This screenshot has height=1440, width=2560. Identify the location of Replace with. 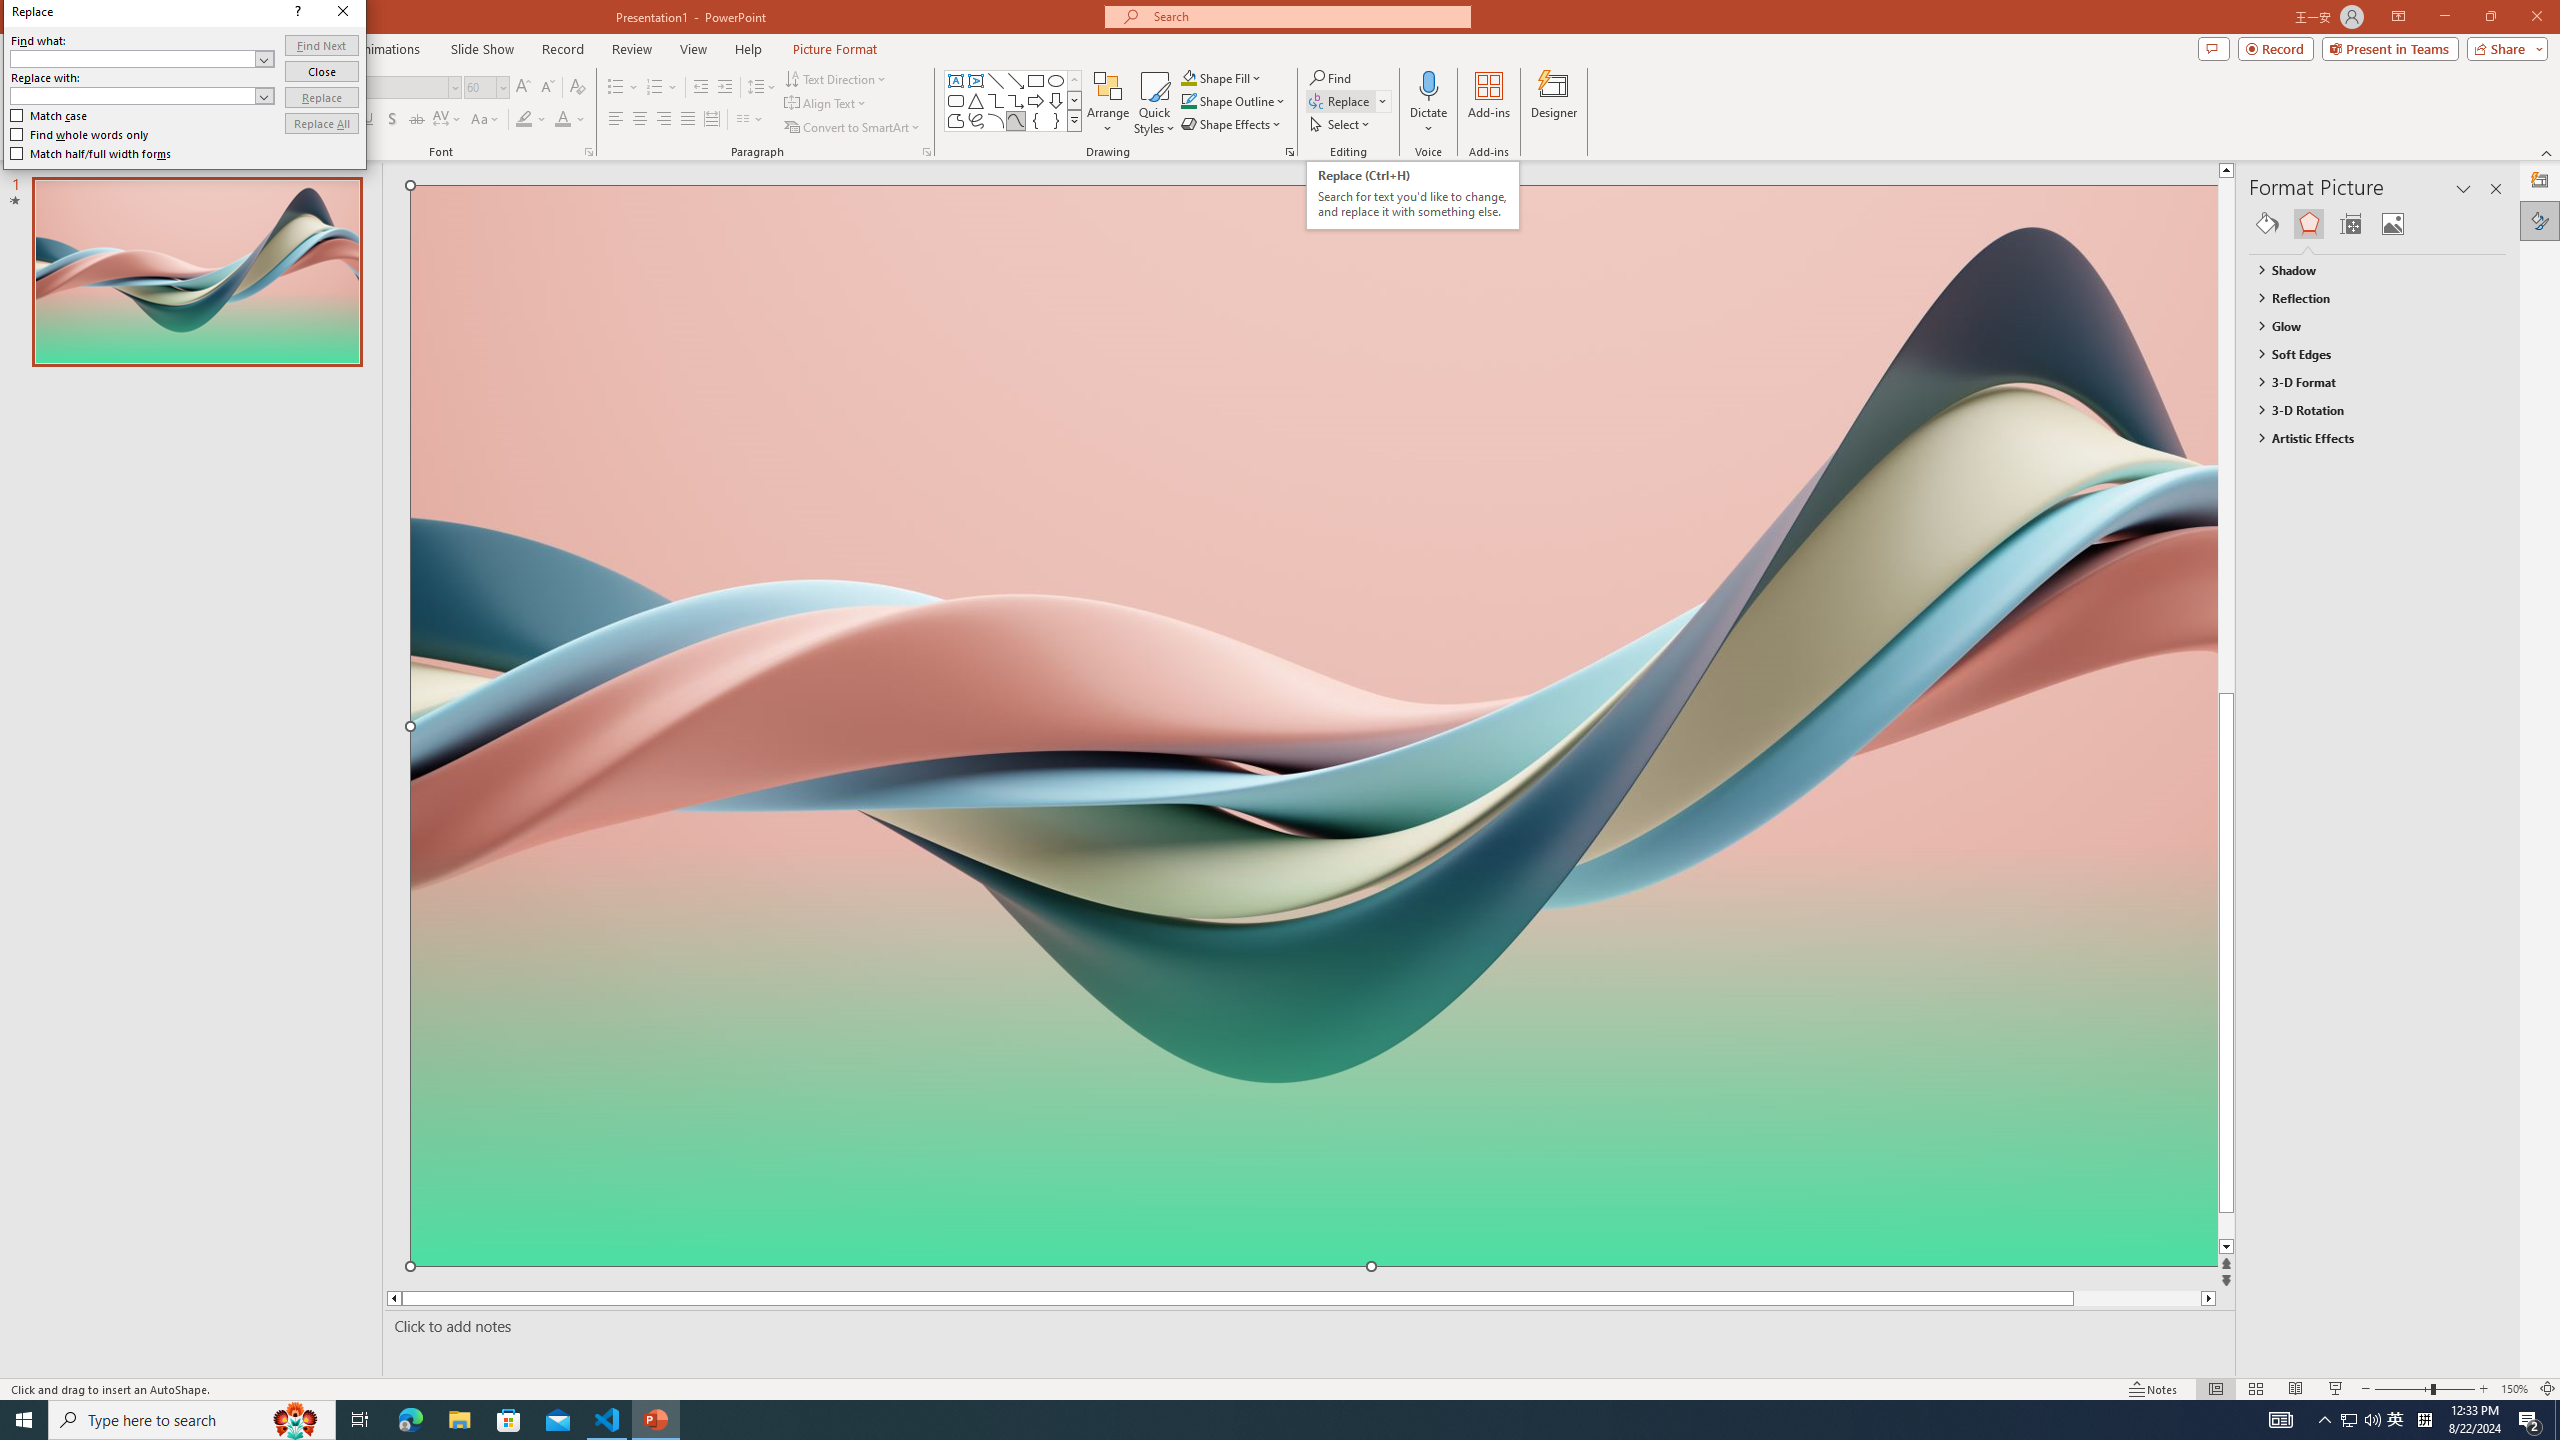
(142, 96).